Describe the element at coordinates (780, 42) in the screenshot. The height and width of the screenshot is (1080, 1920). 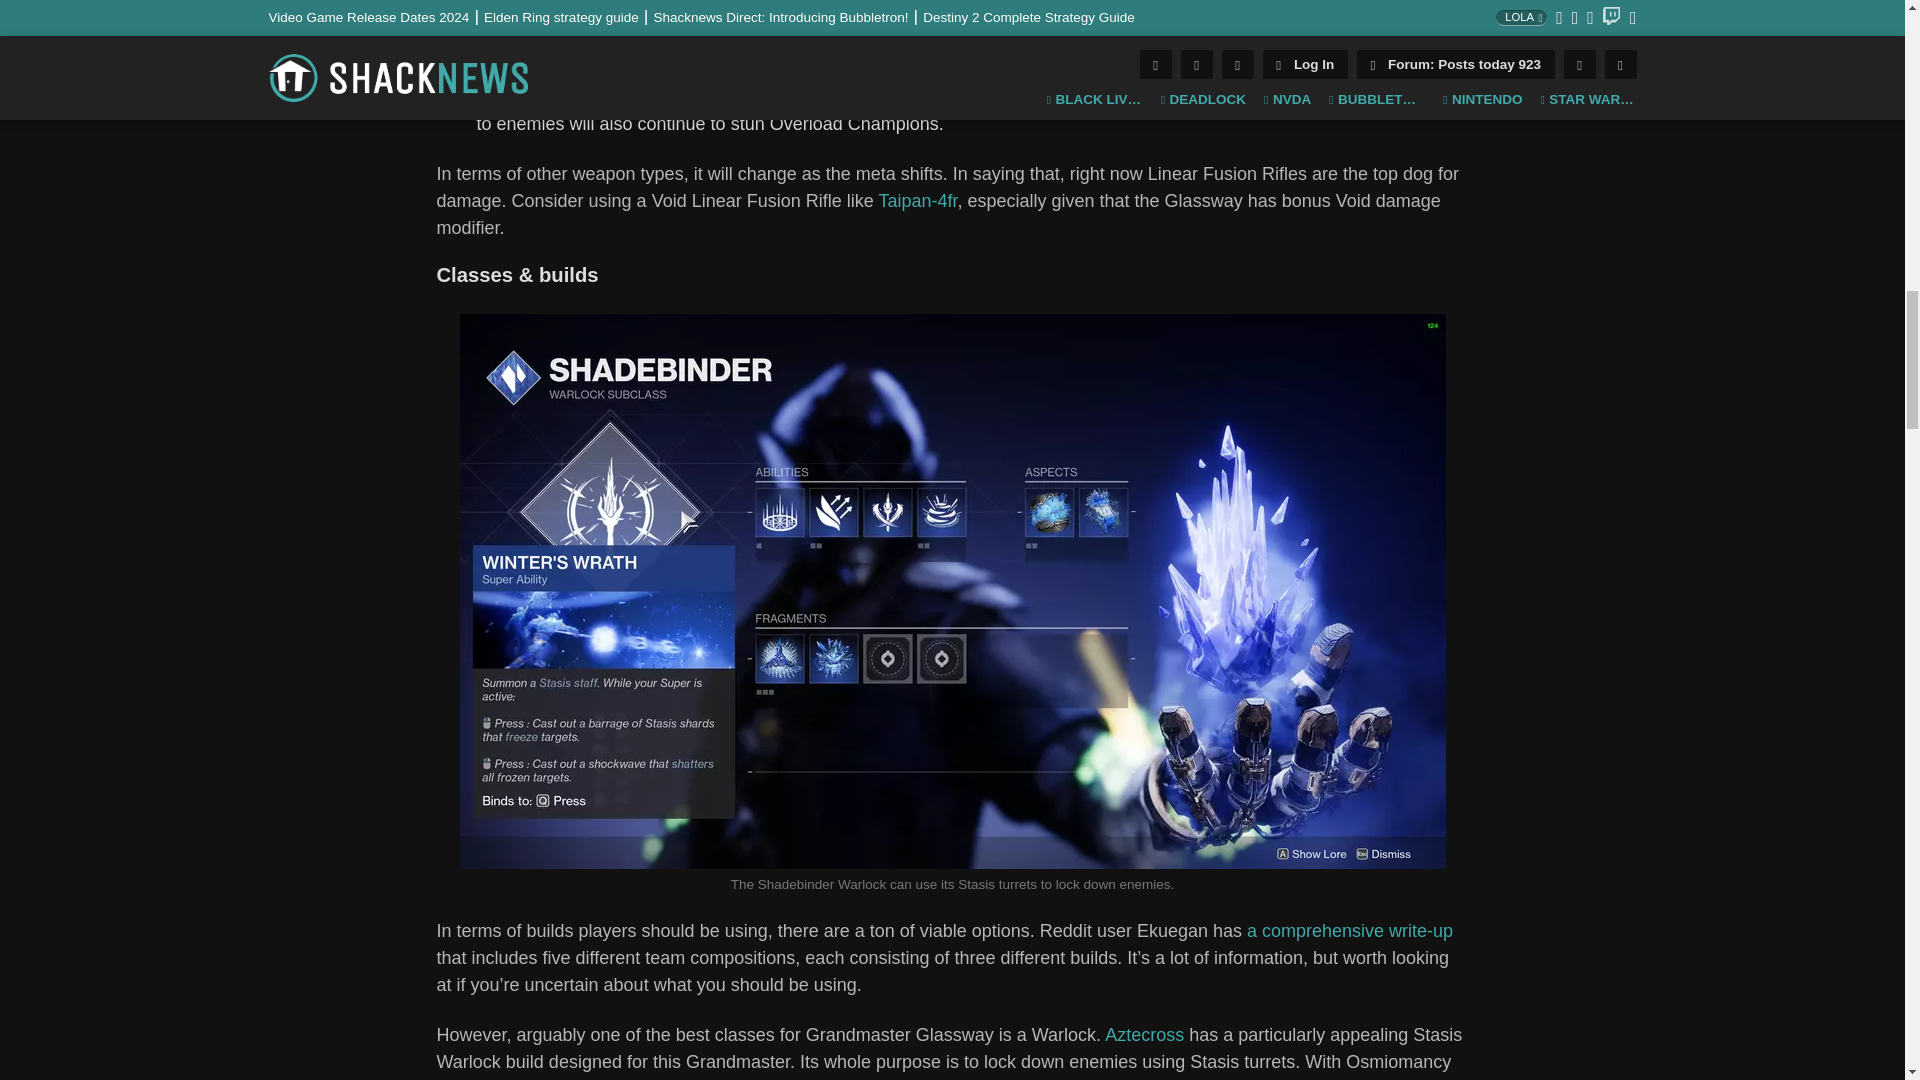
I see `All Destiny 2 Exotic Catalysts` at that location.